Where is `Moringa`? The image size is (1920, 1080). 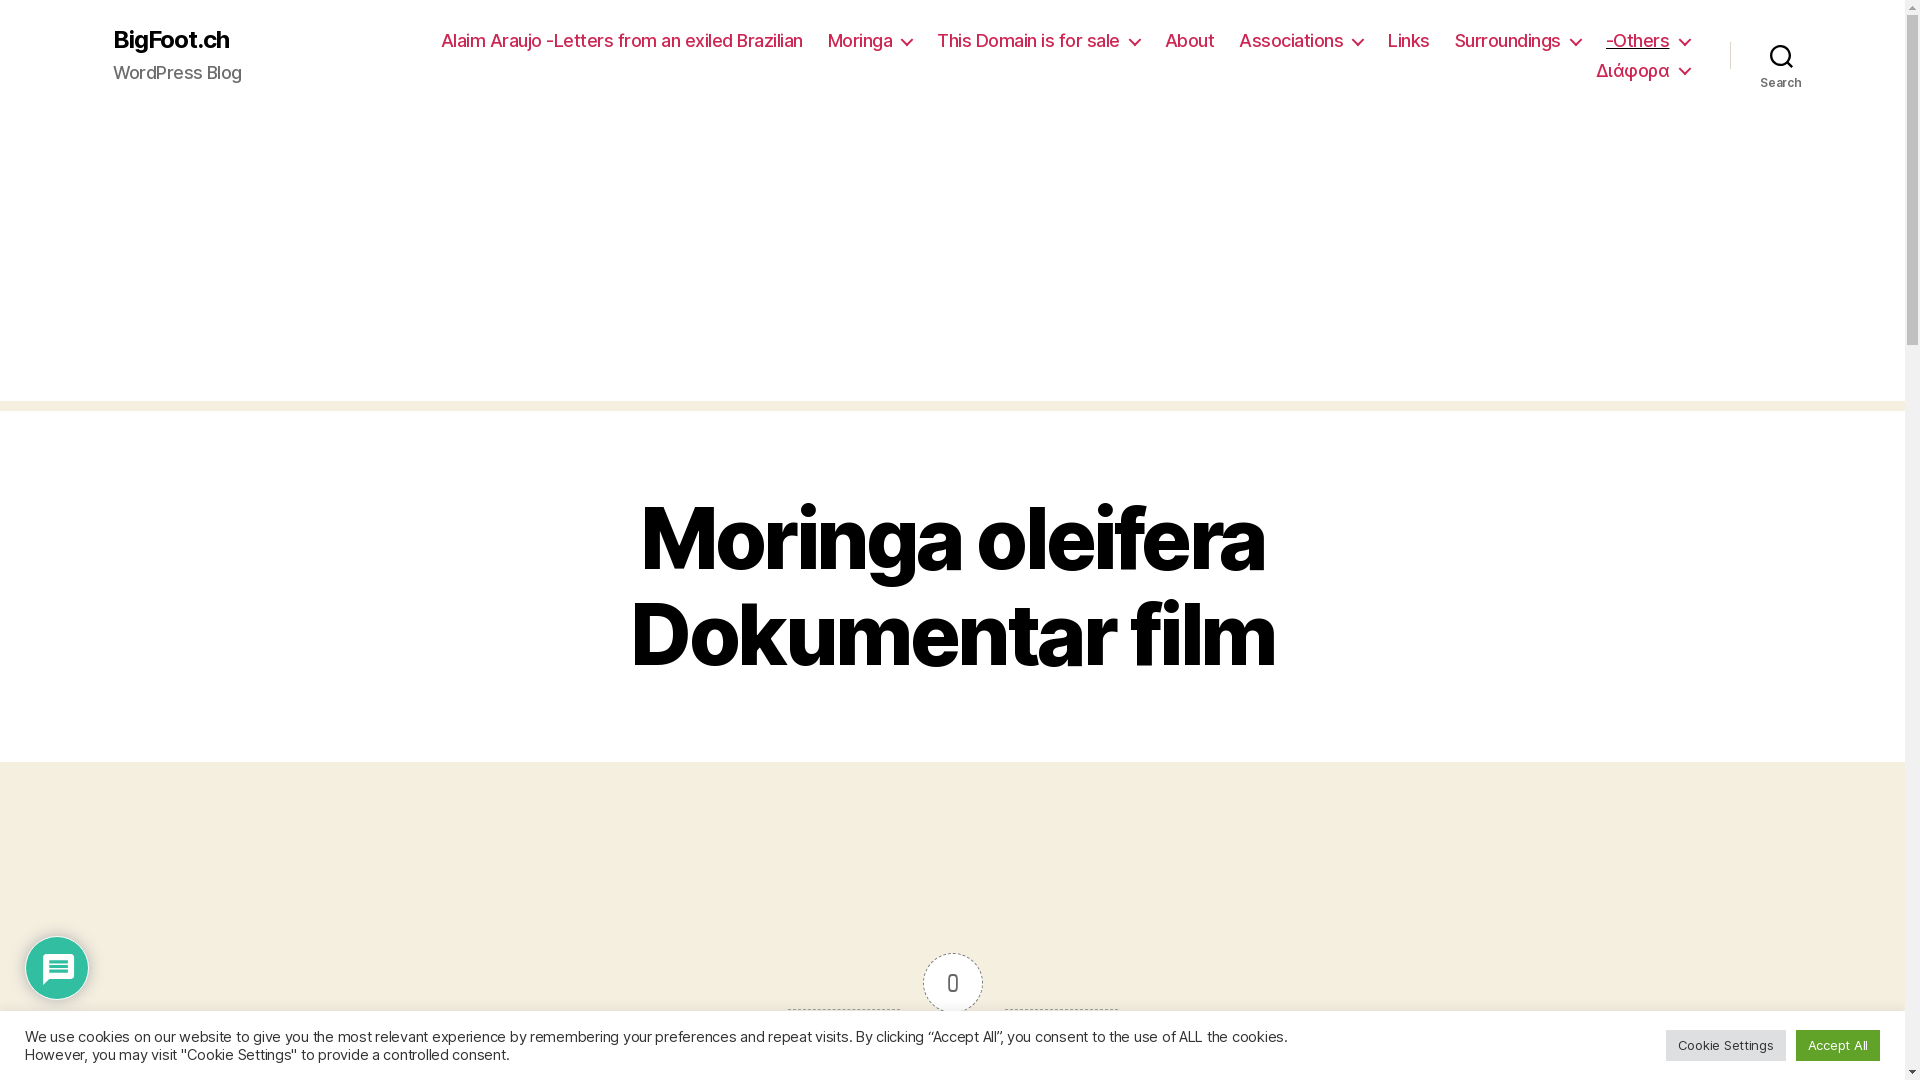 Moringa is located at coordinates (870, 41).